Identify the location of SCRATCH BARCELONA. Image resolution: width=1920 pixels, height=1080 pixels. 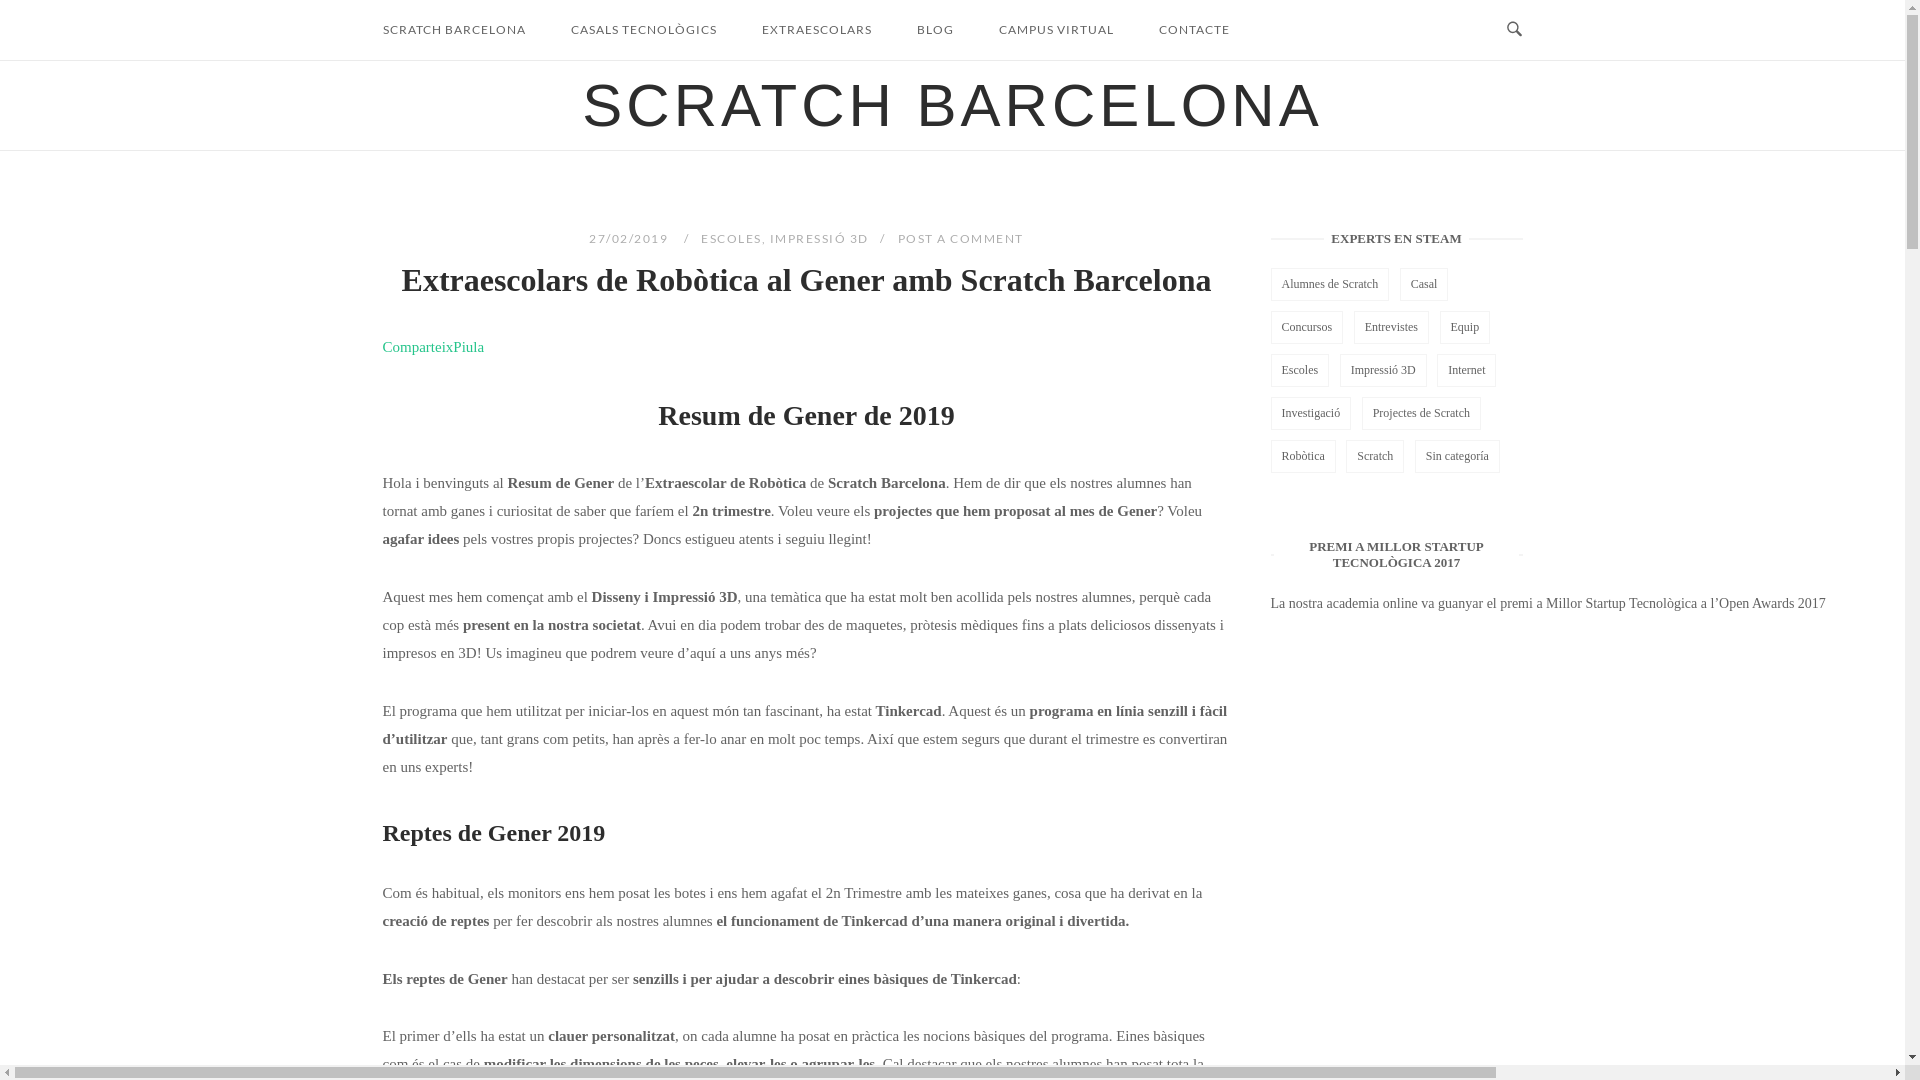
(454, 30).